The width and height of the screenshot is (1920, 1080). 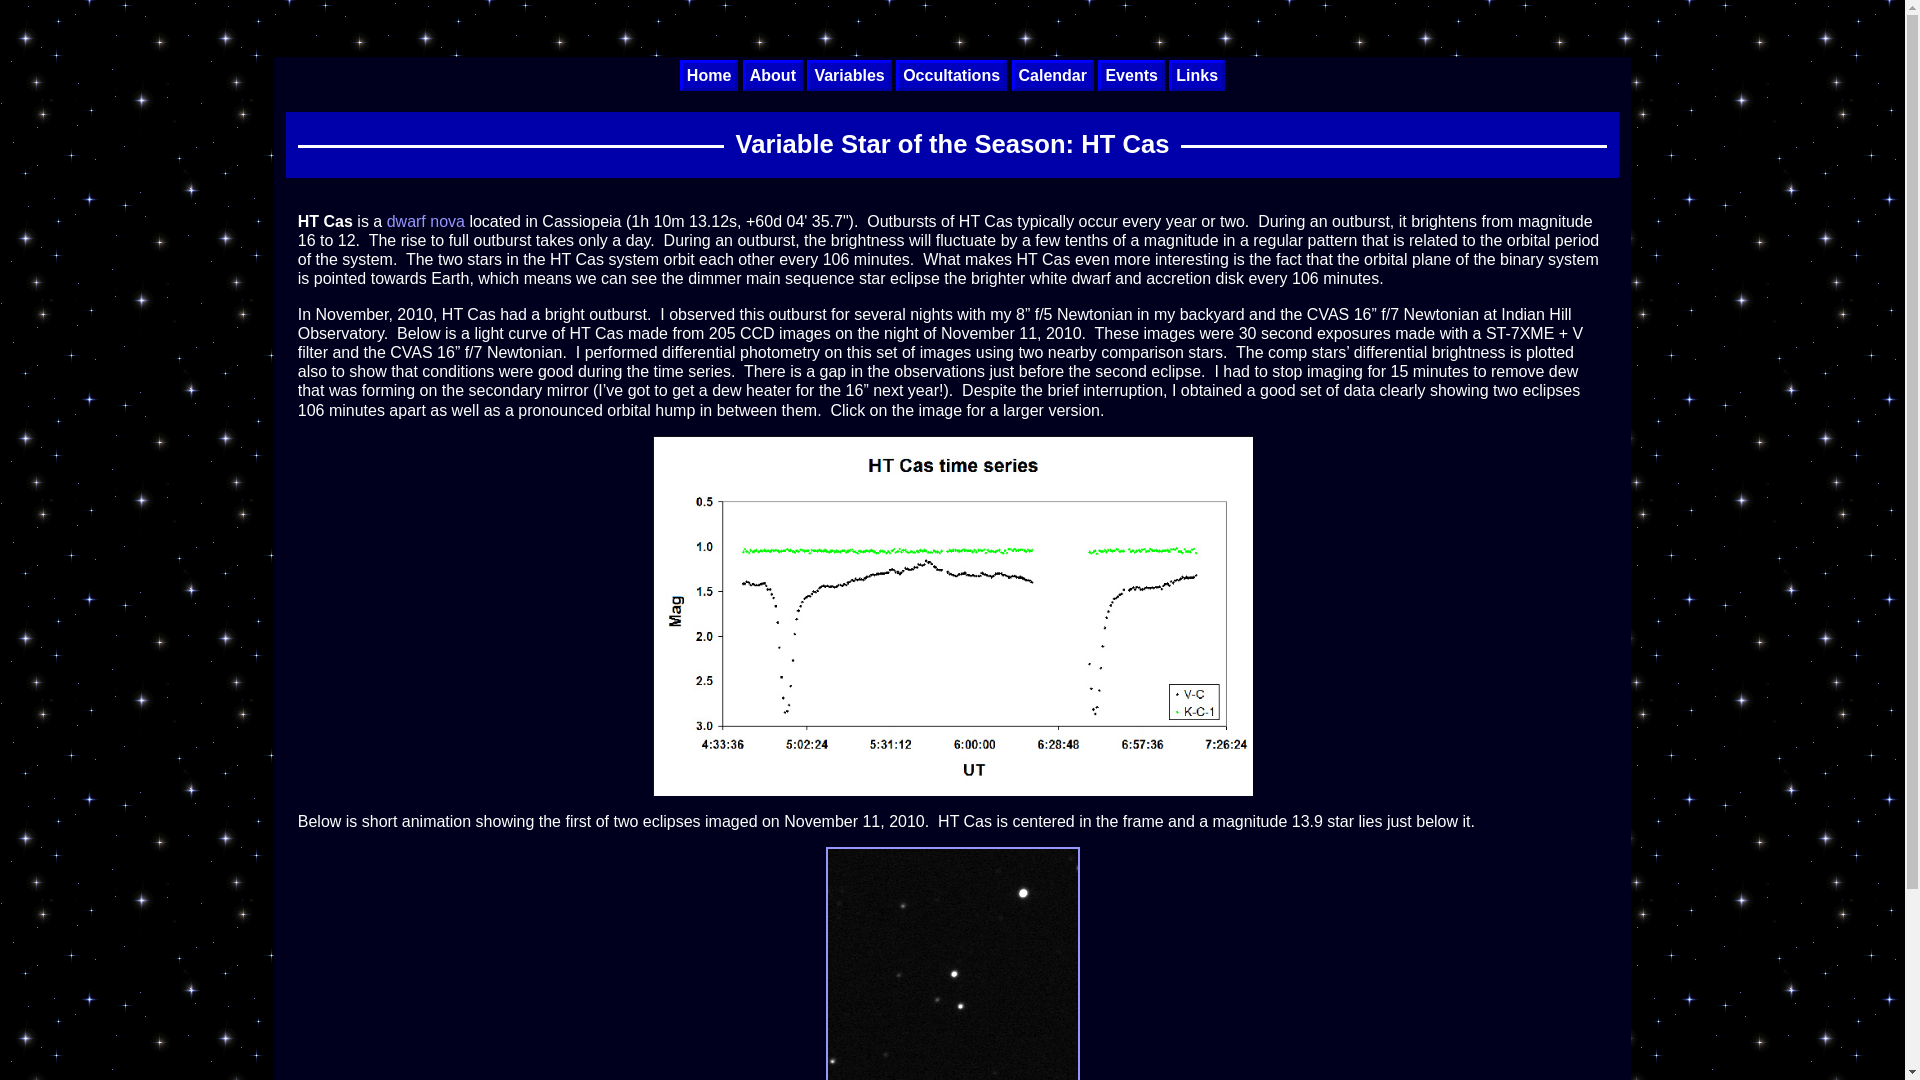 What do you see at coordinates (1130, 75) in the screenshot?
I see `Events` at bounding box center [1130, 75].